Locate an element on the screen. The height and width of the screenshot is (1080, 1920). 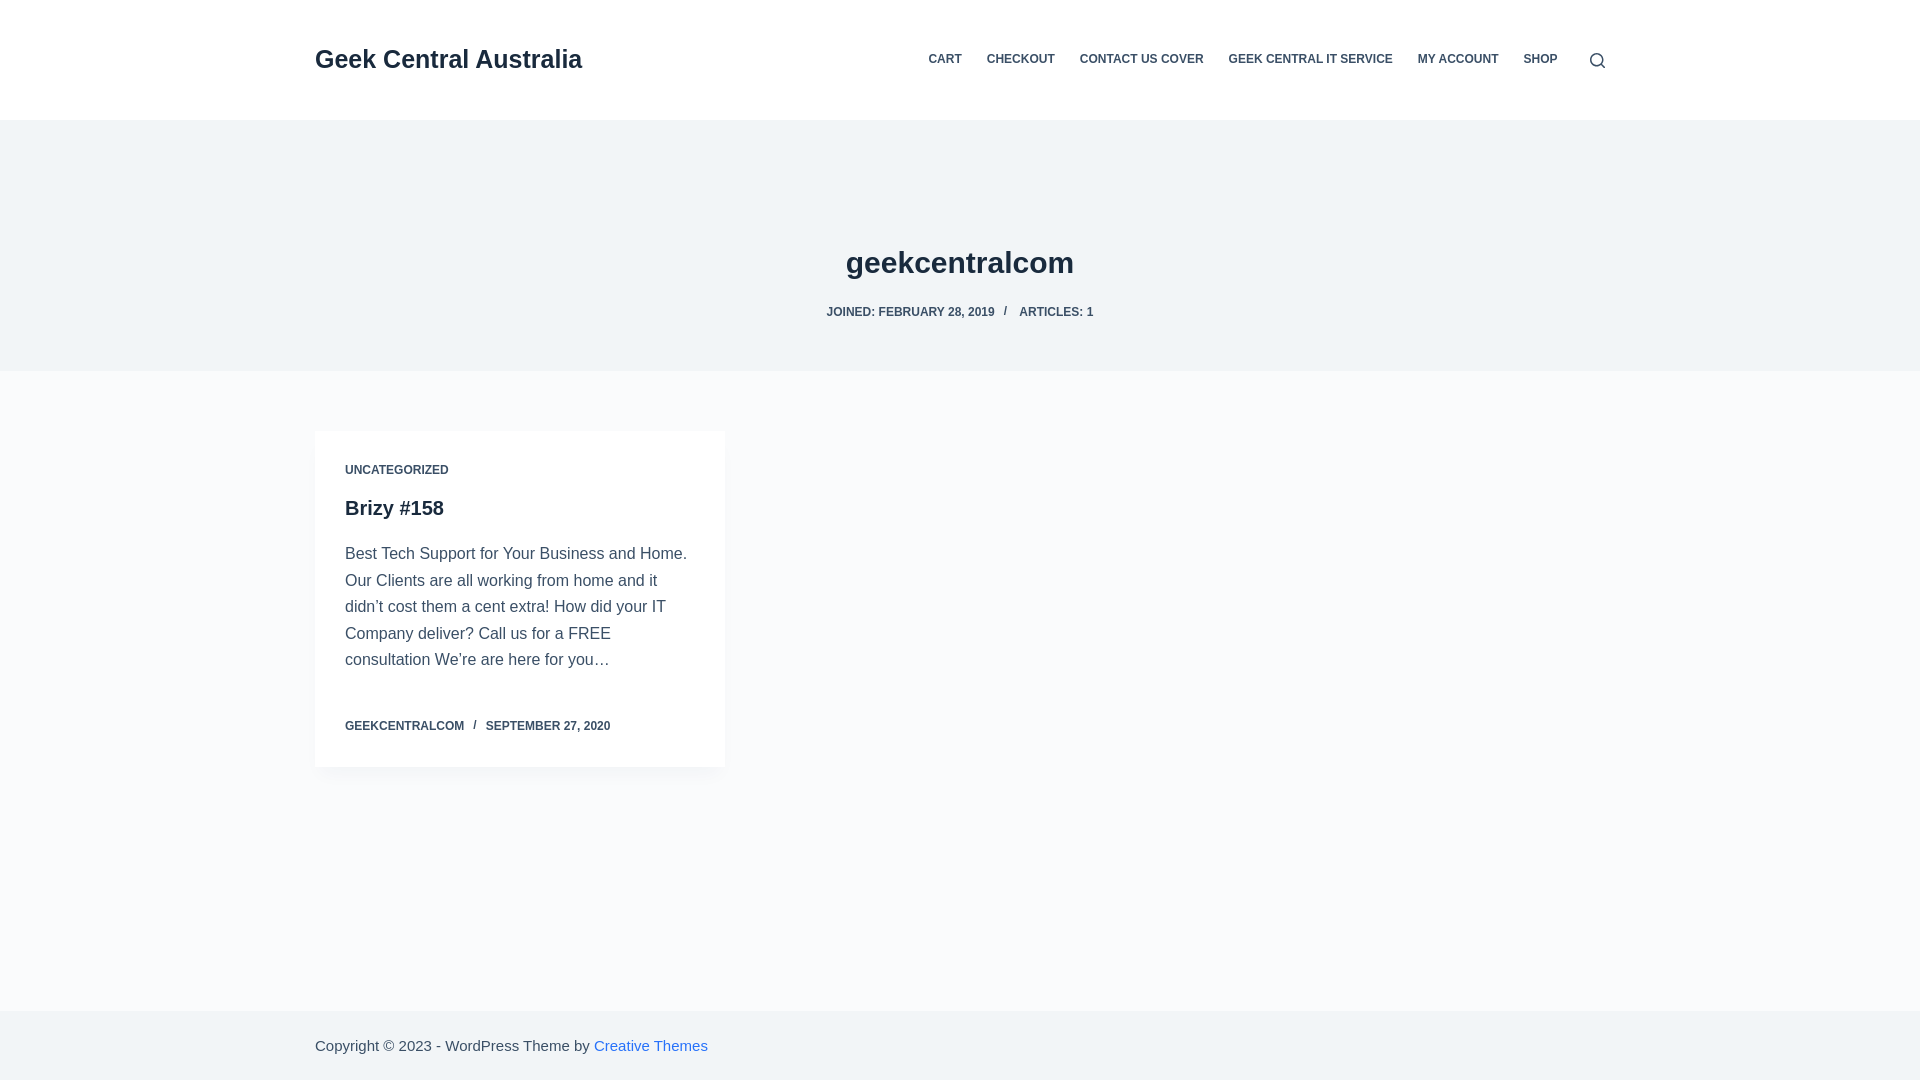
Brizy #158 is located at coordinates (394, 508).